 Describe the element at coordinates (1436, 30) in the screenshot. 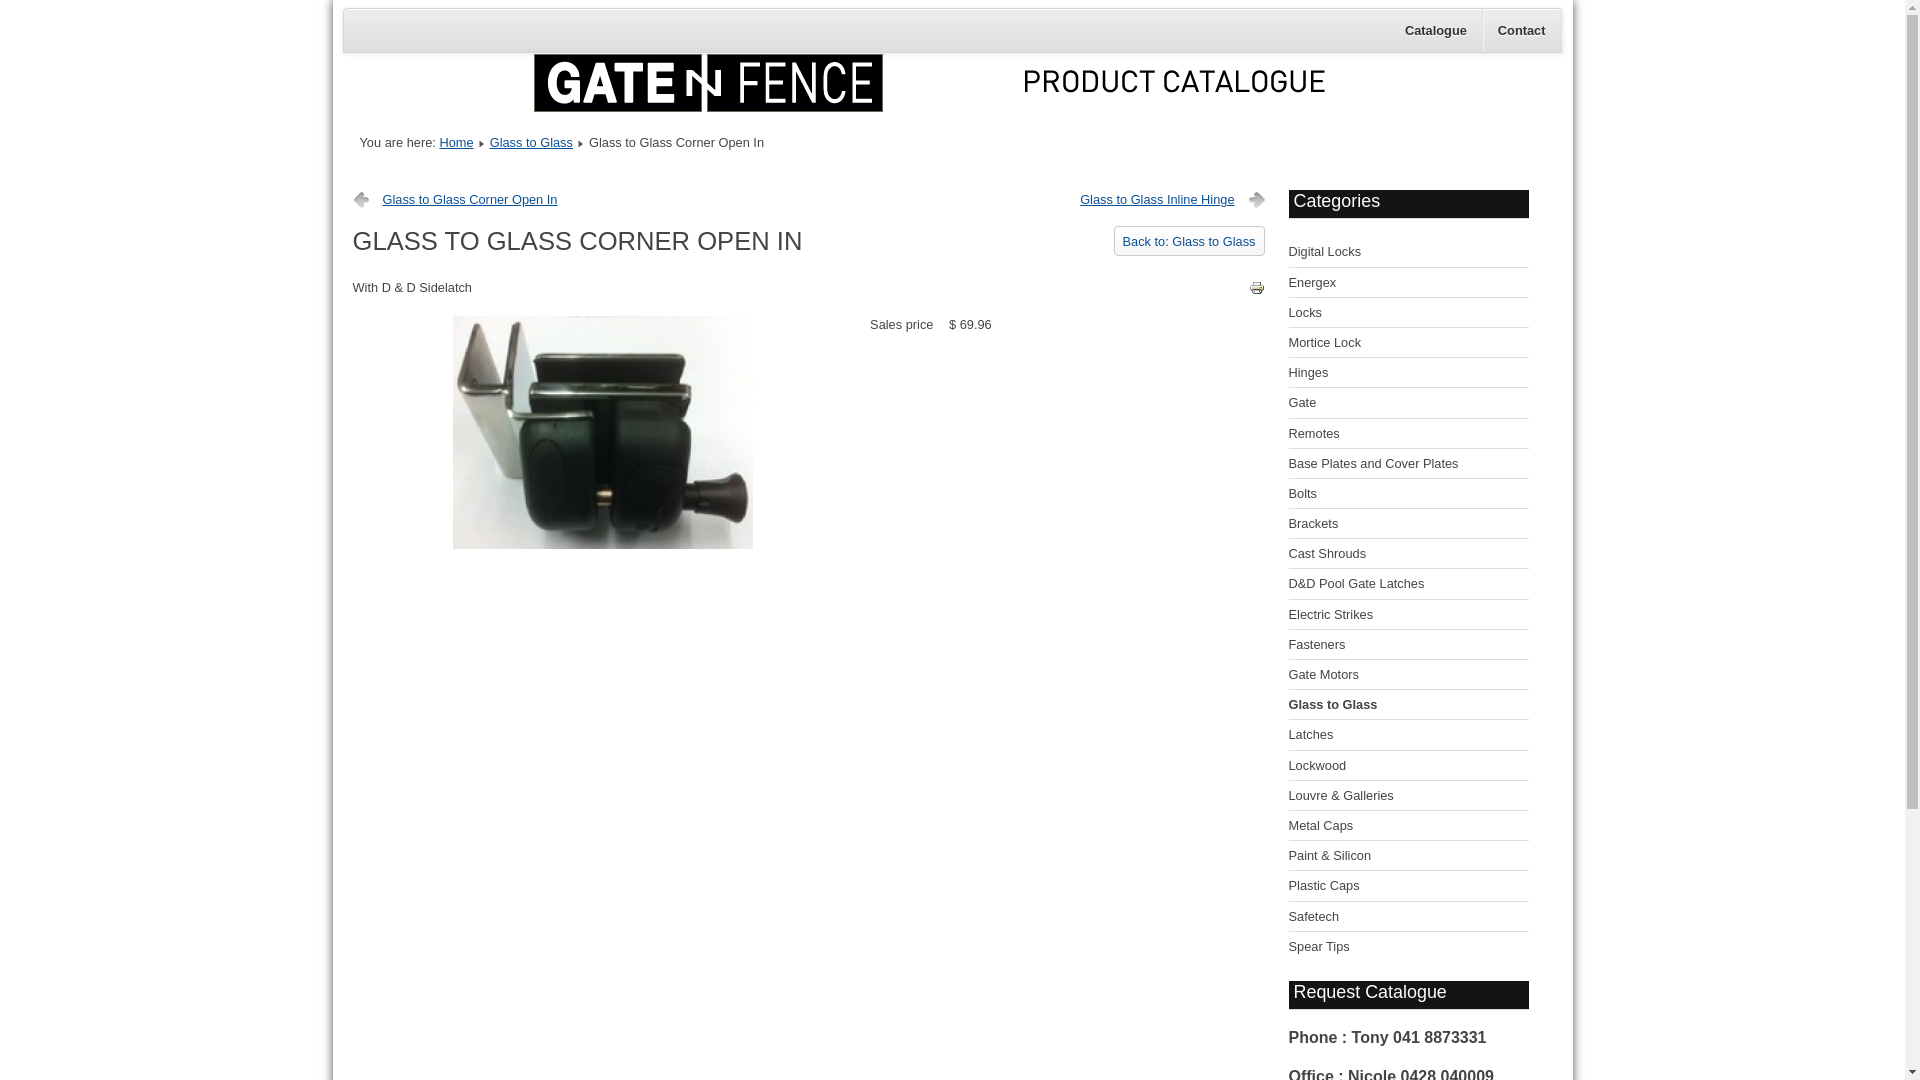

I see `Catalogue` at that location.